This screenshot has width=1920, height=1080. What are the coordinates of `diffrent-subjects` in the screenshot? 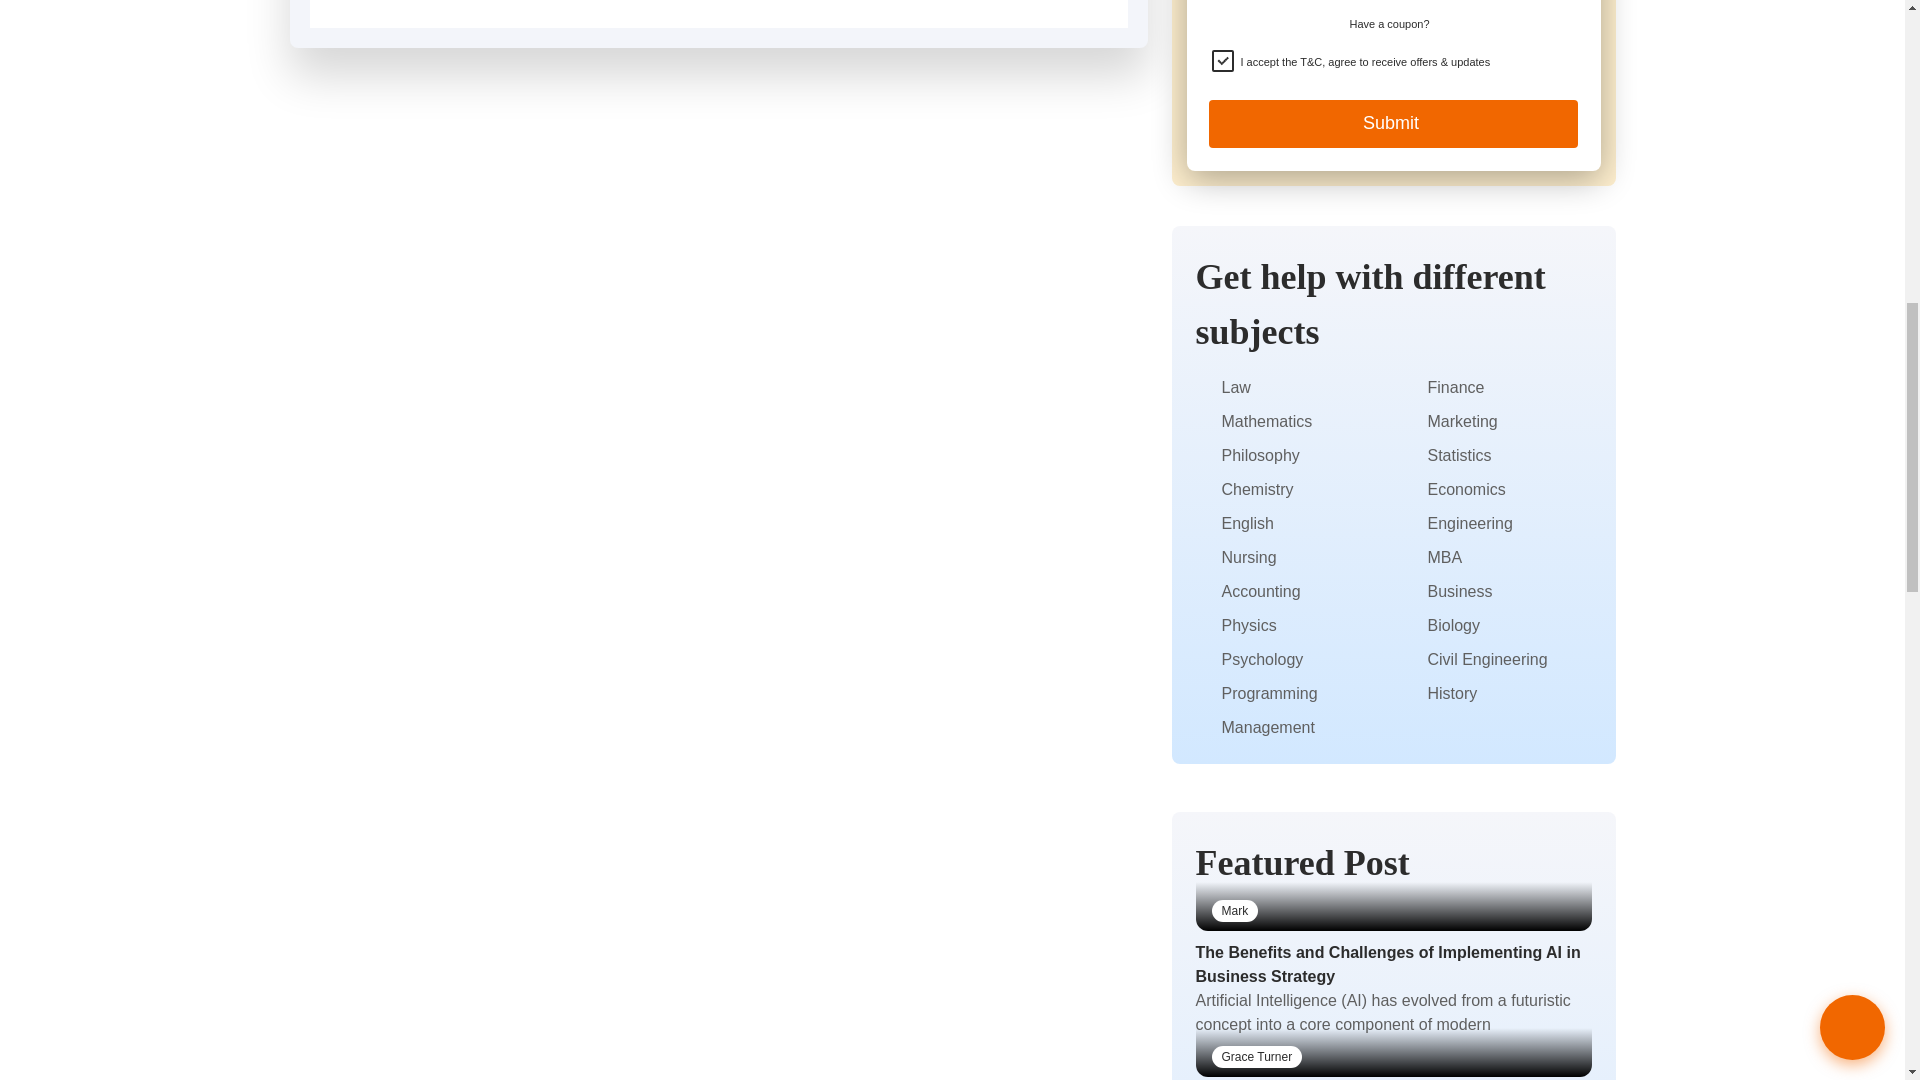 It's located at (1204, 524).